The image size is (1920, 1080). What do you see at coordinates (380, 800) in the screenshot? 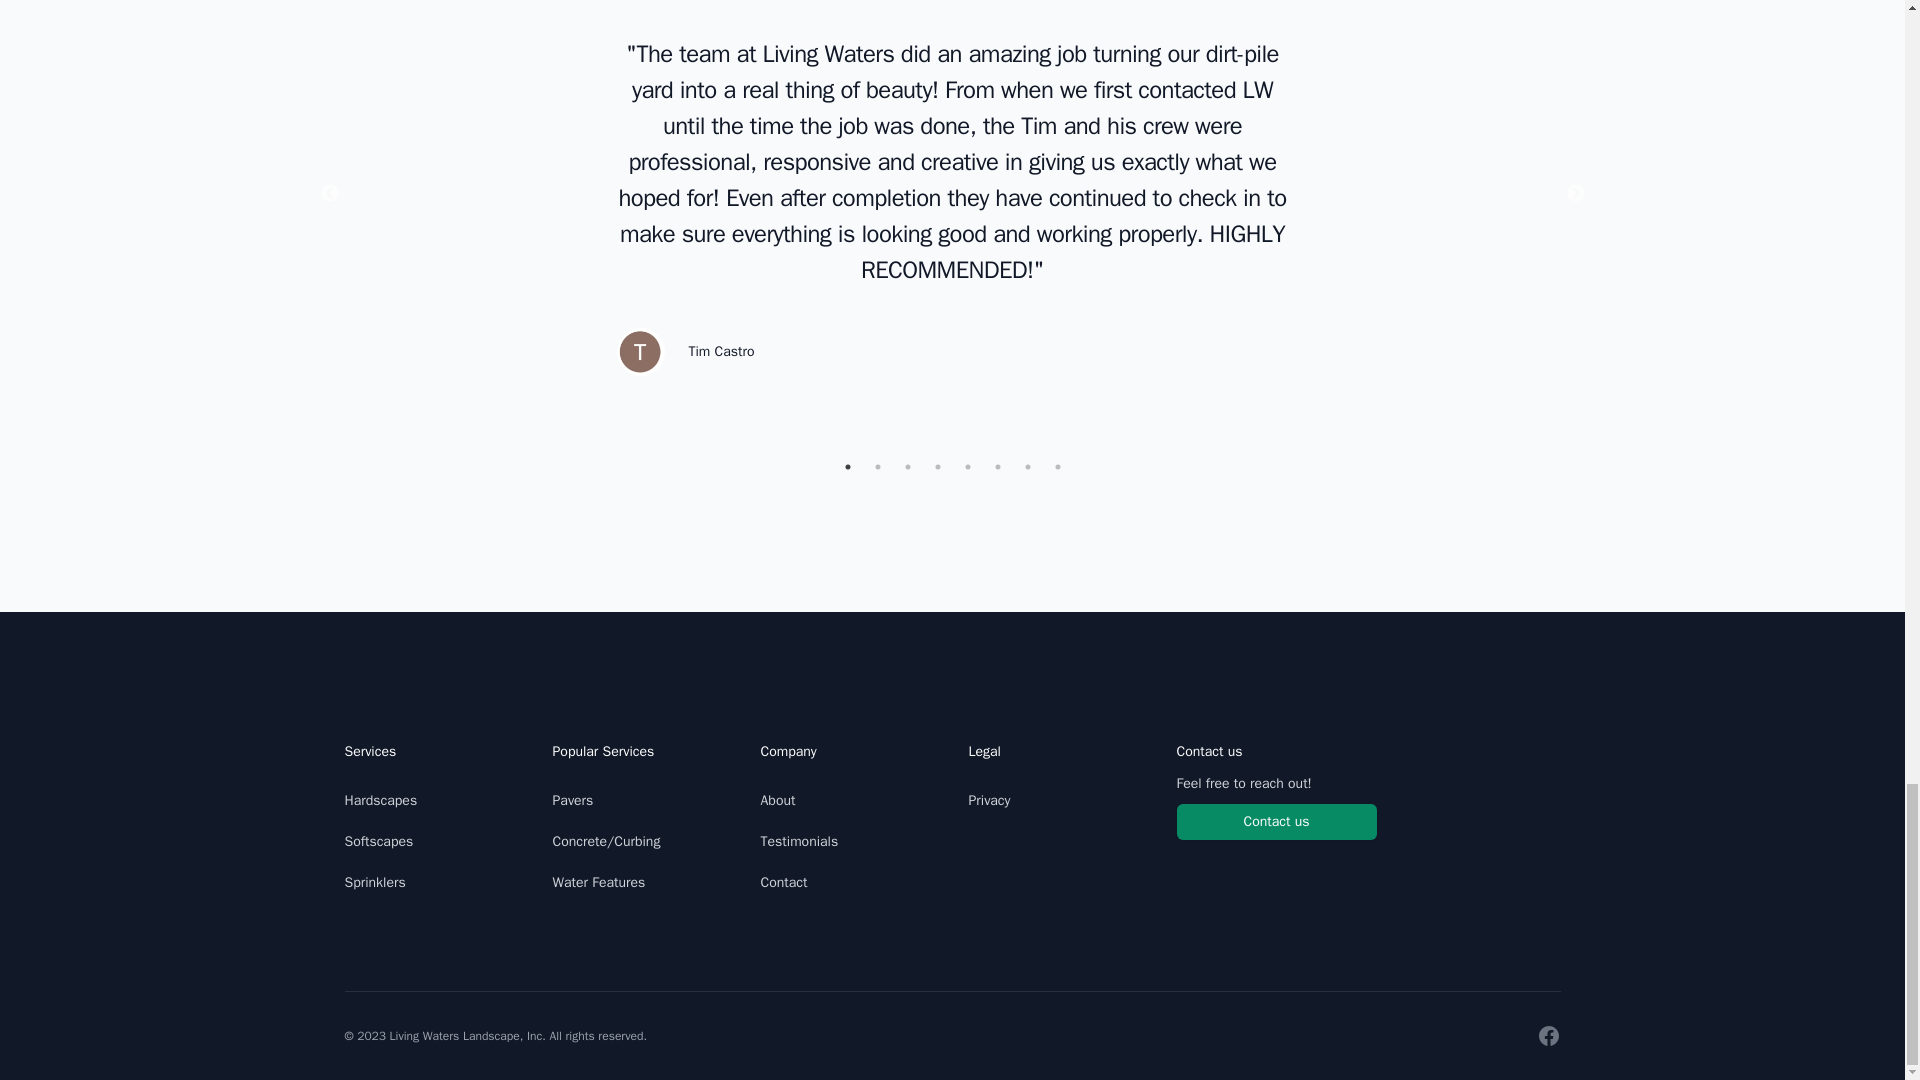
I see `Hardscapes` at bounding box center [380, 800].